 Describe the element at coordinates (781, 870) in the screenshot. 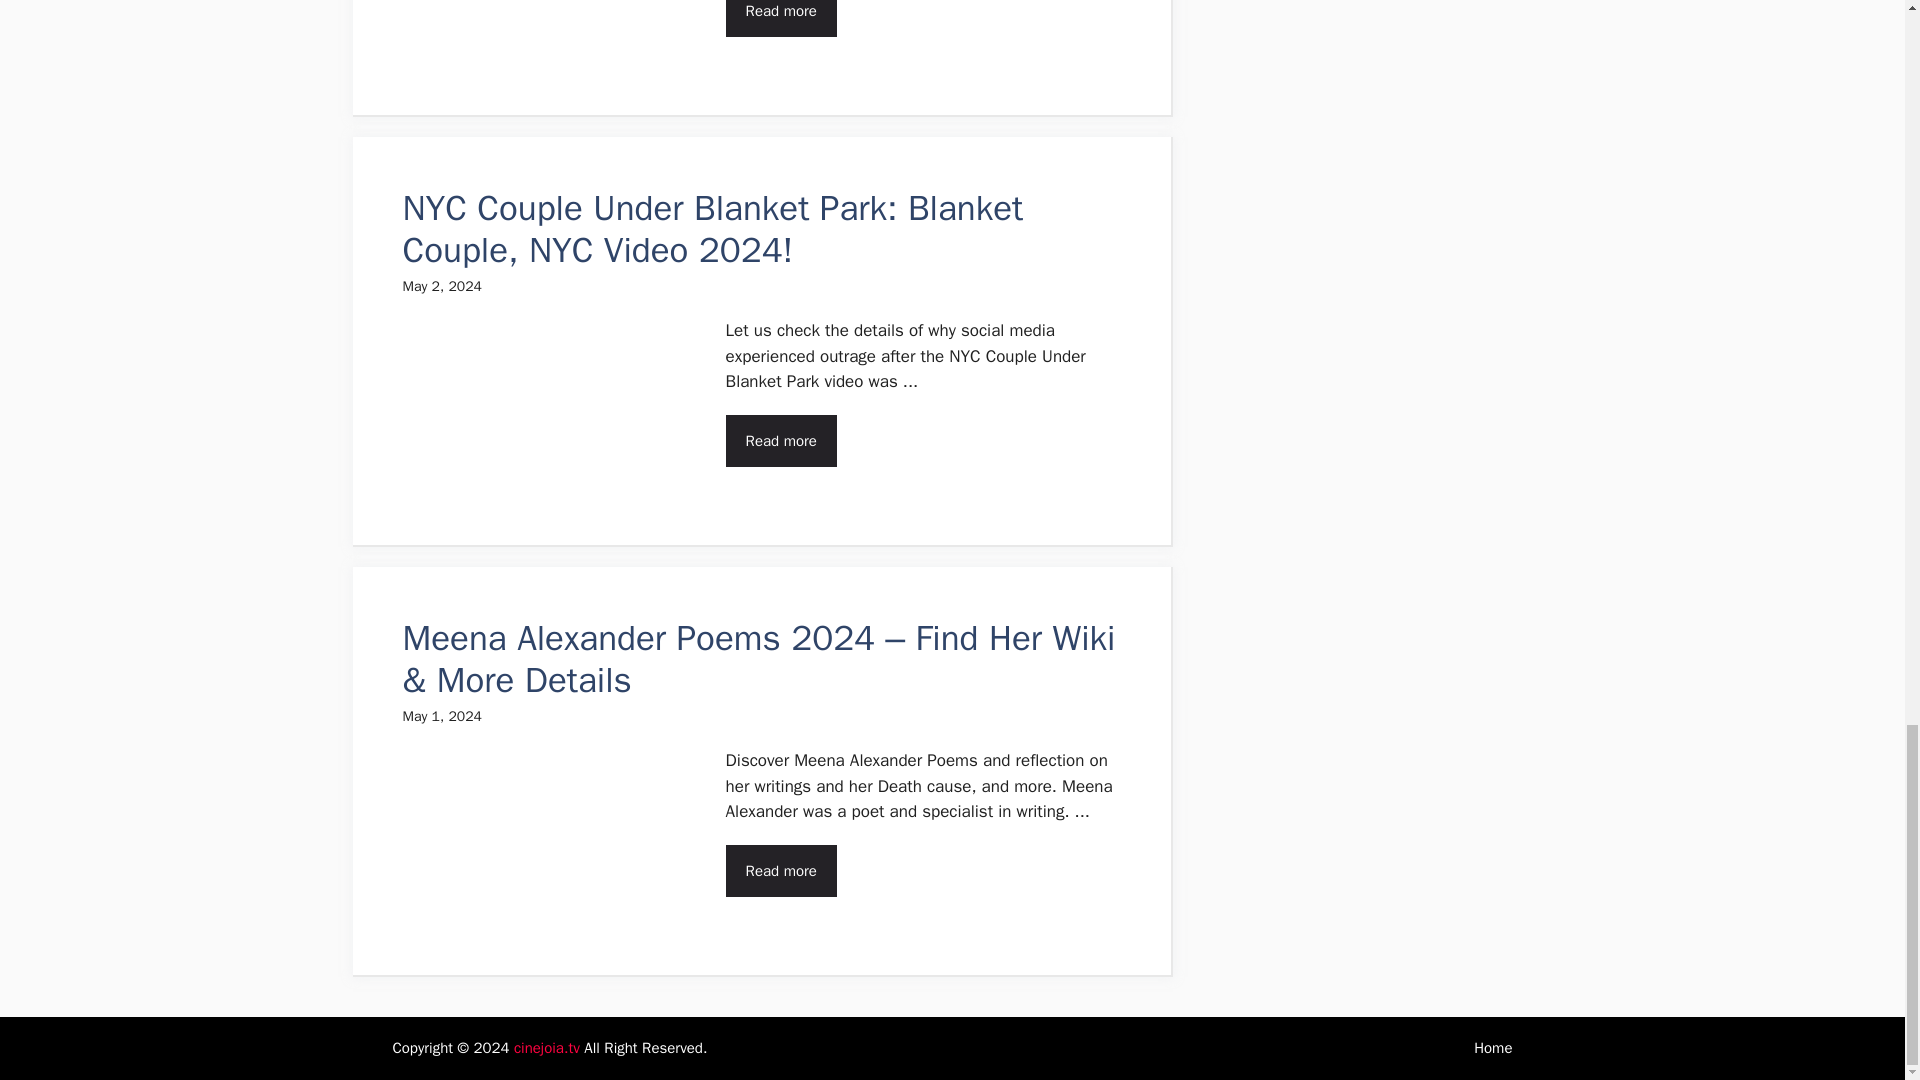

I see `Read more` at that location.